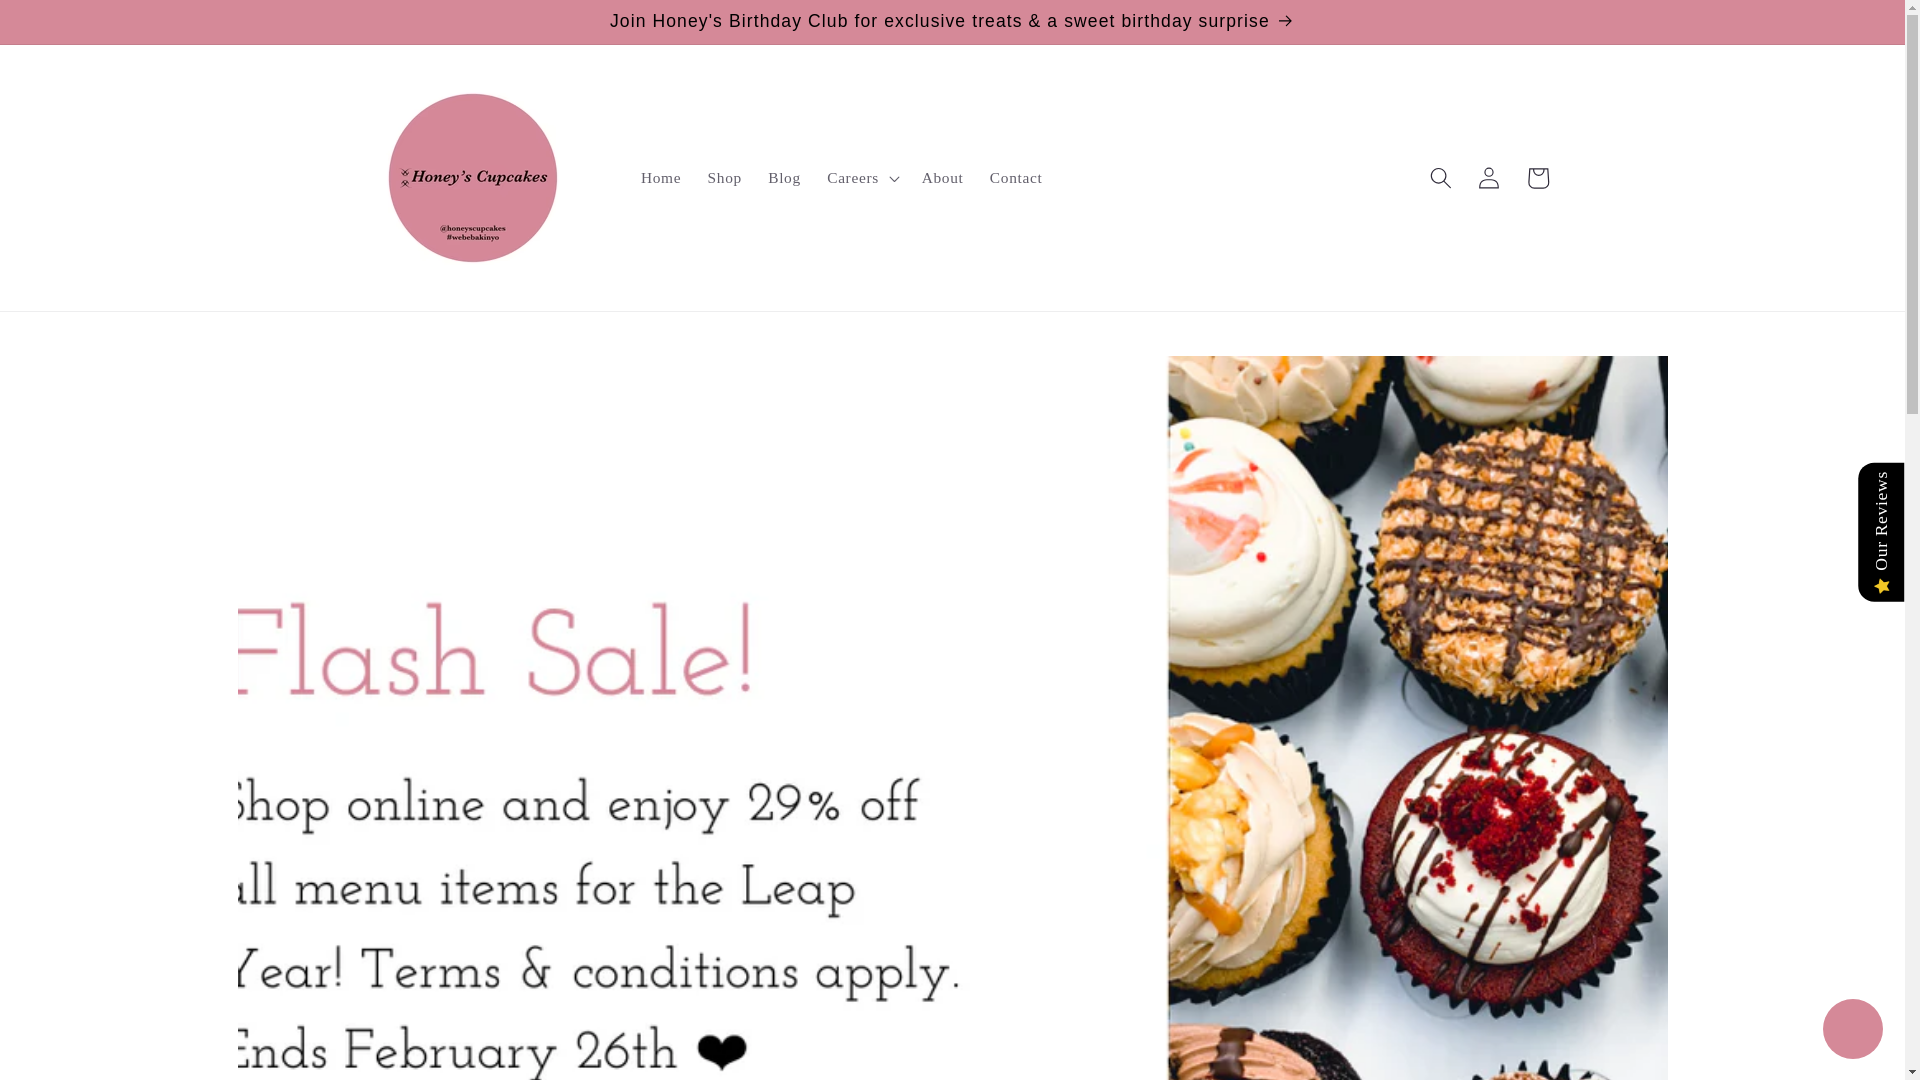 The image size is (1920, 1080). I want to click on Contact, so click(1016, 178).